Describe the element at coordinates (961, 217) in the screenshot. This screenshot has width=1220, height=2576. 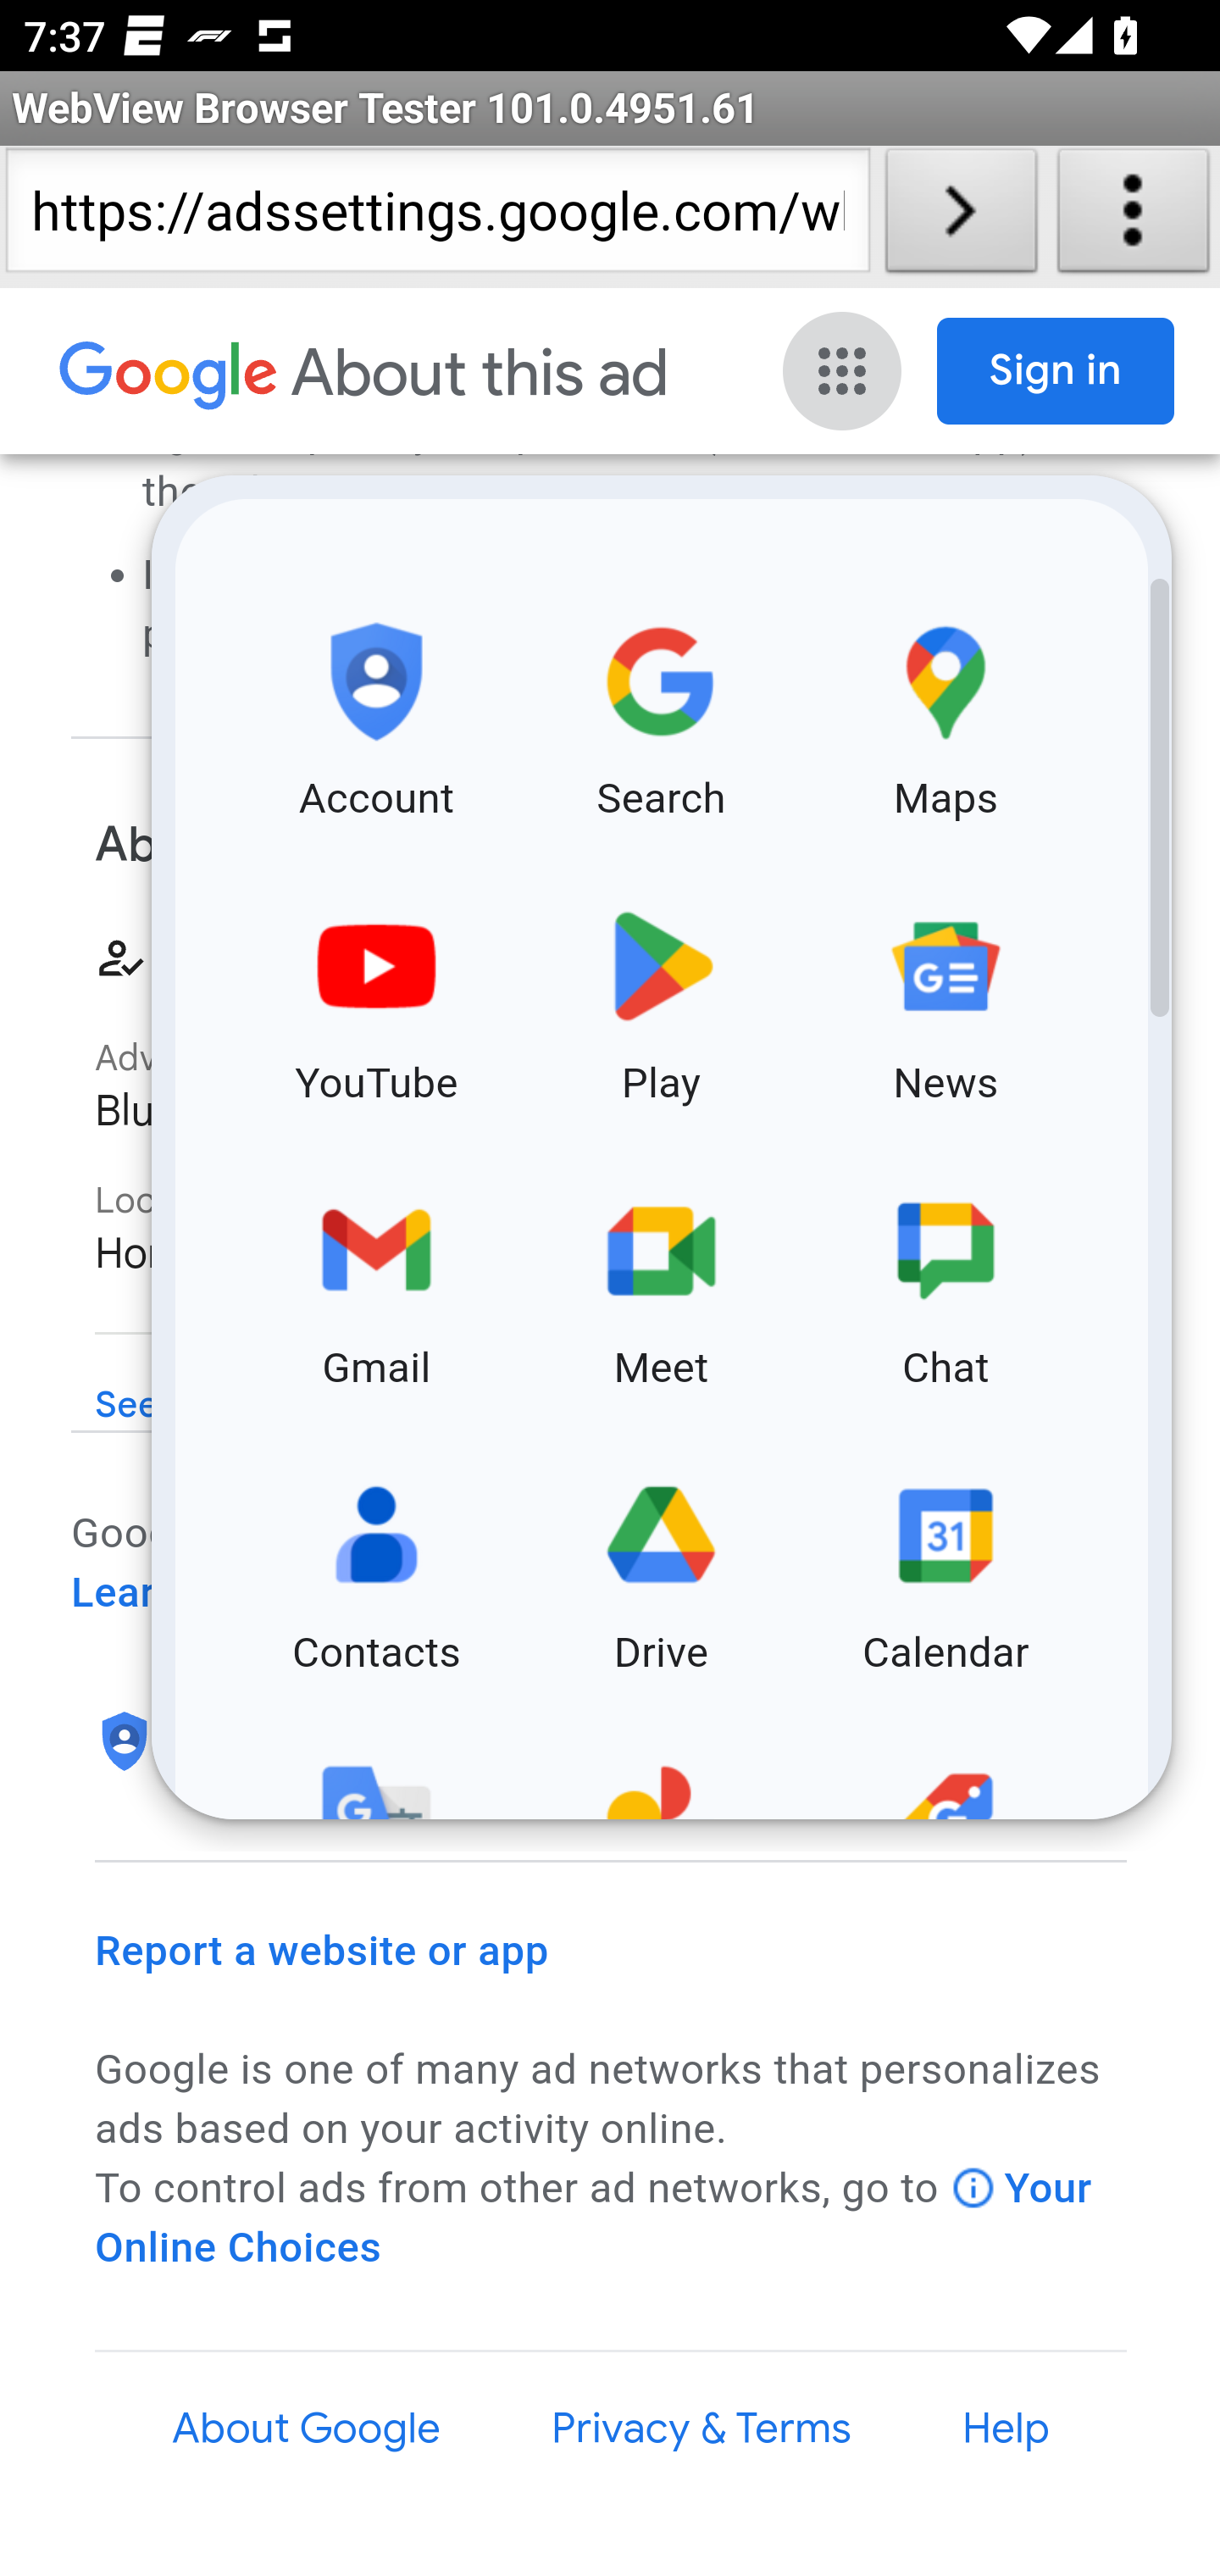
I see `Load URL` at that location.